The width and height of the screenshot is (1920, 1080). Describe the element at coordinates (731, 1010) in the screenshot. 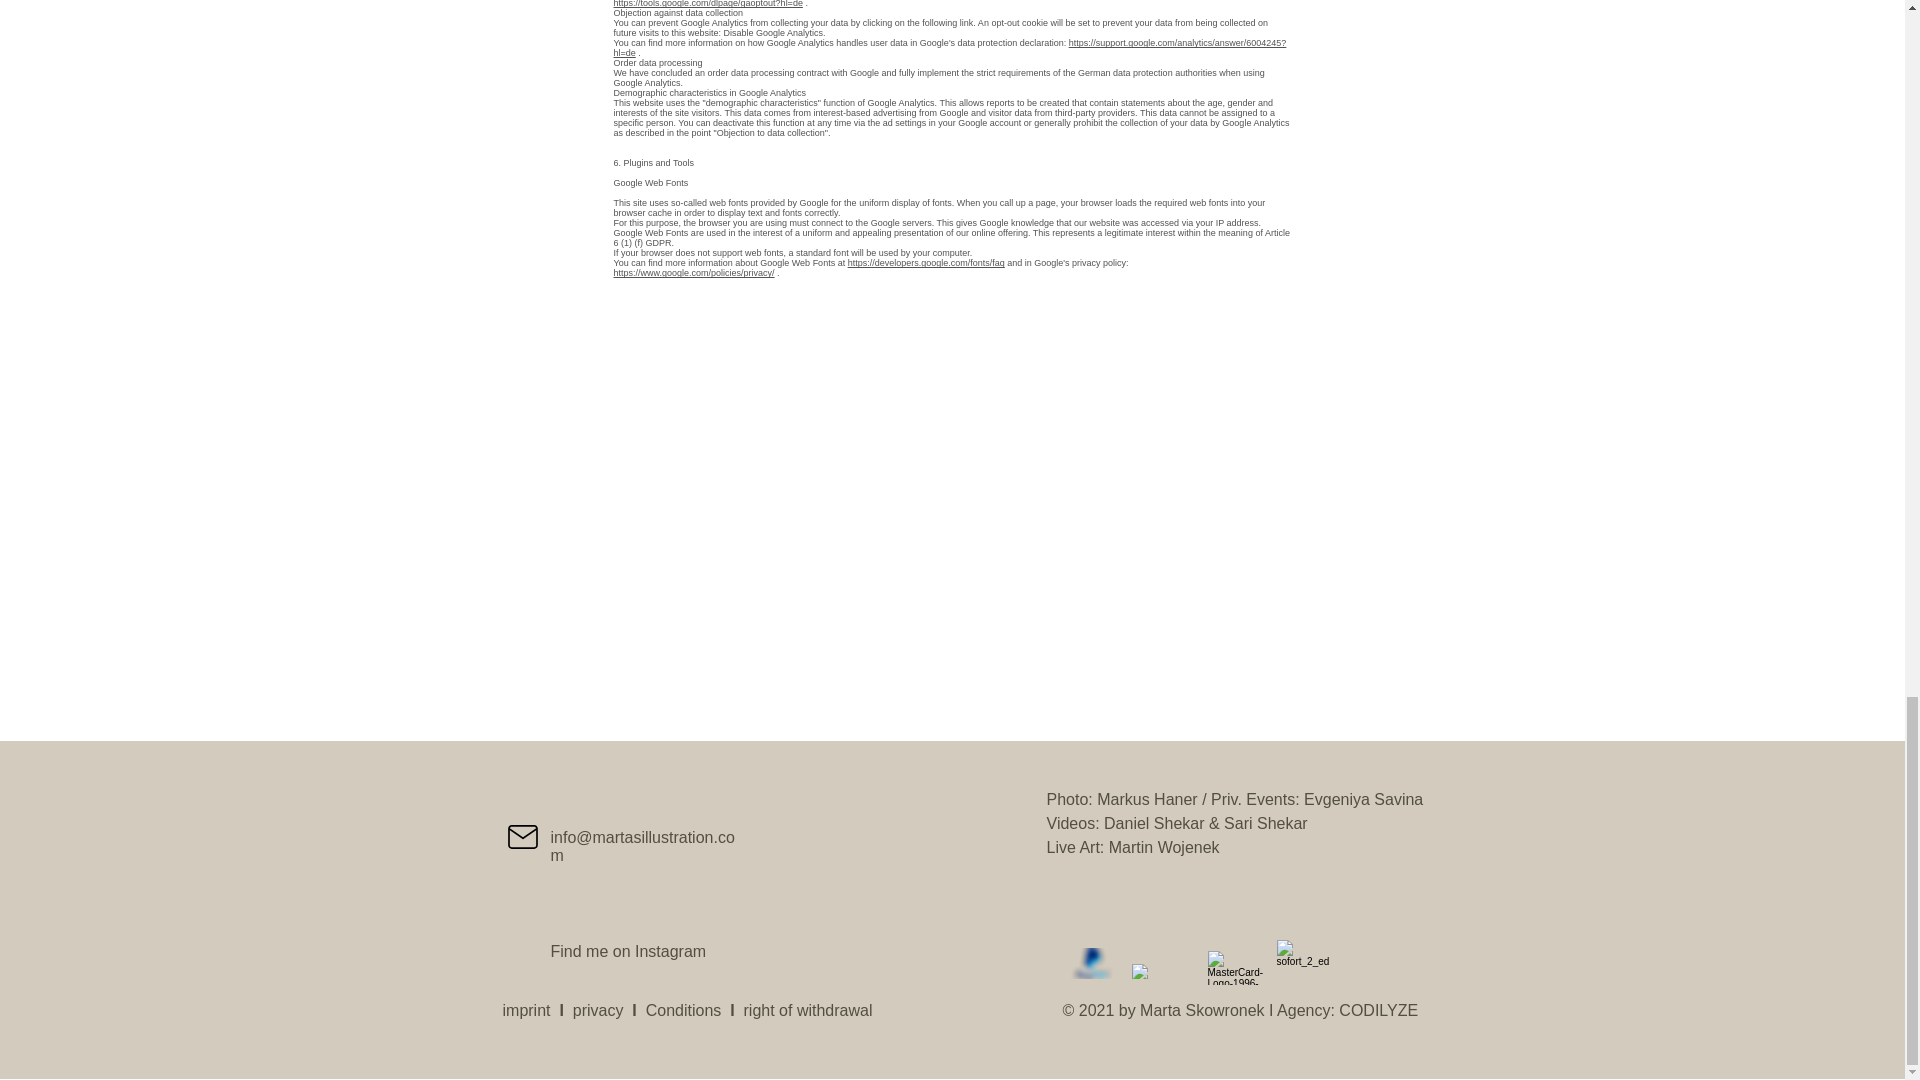

I see `I` at that location.